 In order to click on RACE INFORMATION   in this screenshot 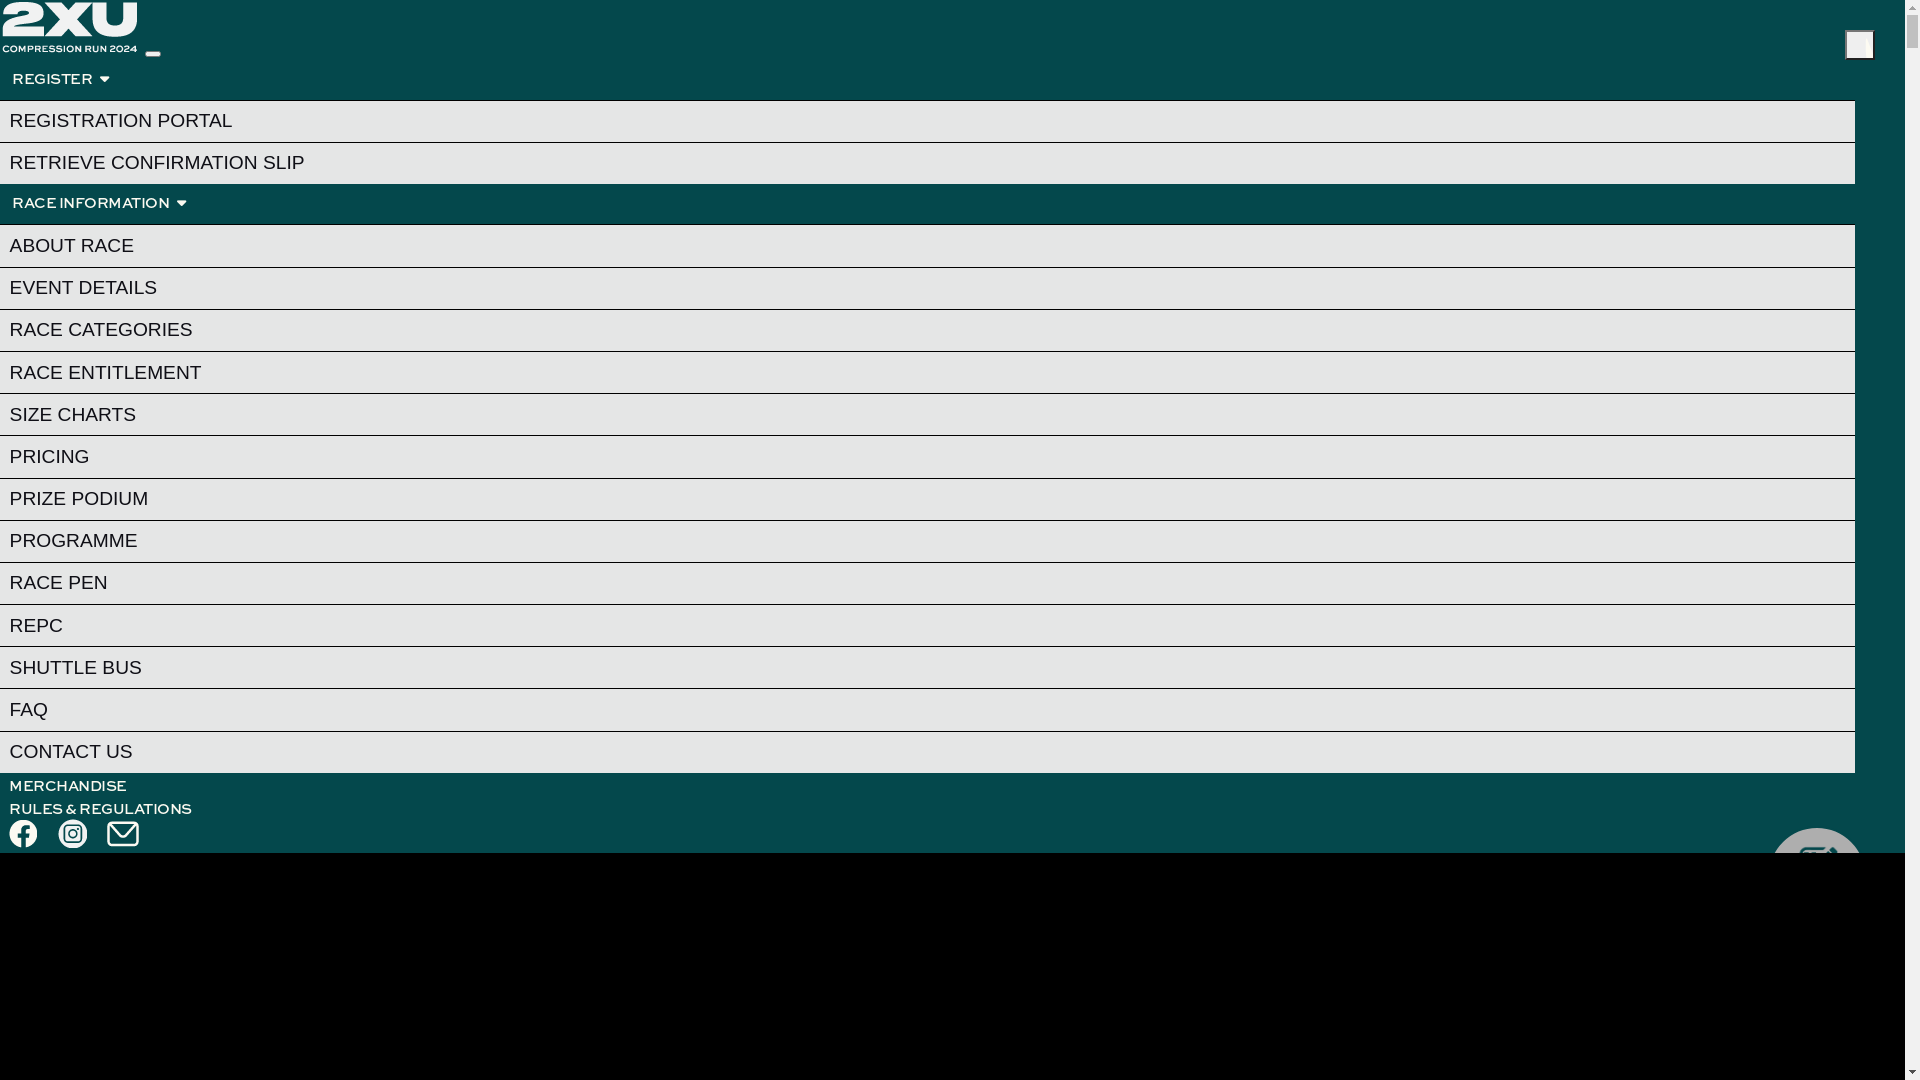, I will do `click(98, 204)`.